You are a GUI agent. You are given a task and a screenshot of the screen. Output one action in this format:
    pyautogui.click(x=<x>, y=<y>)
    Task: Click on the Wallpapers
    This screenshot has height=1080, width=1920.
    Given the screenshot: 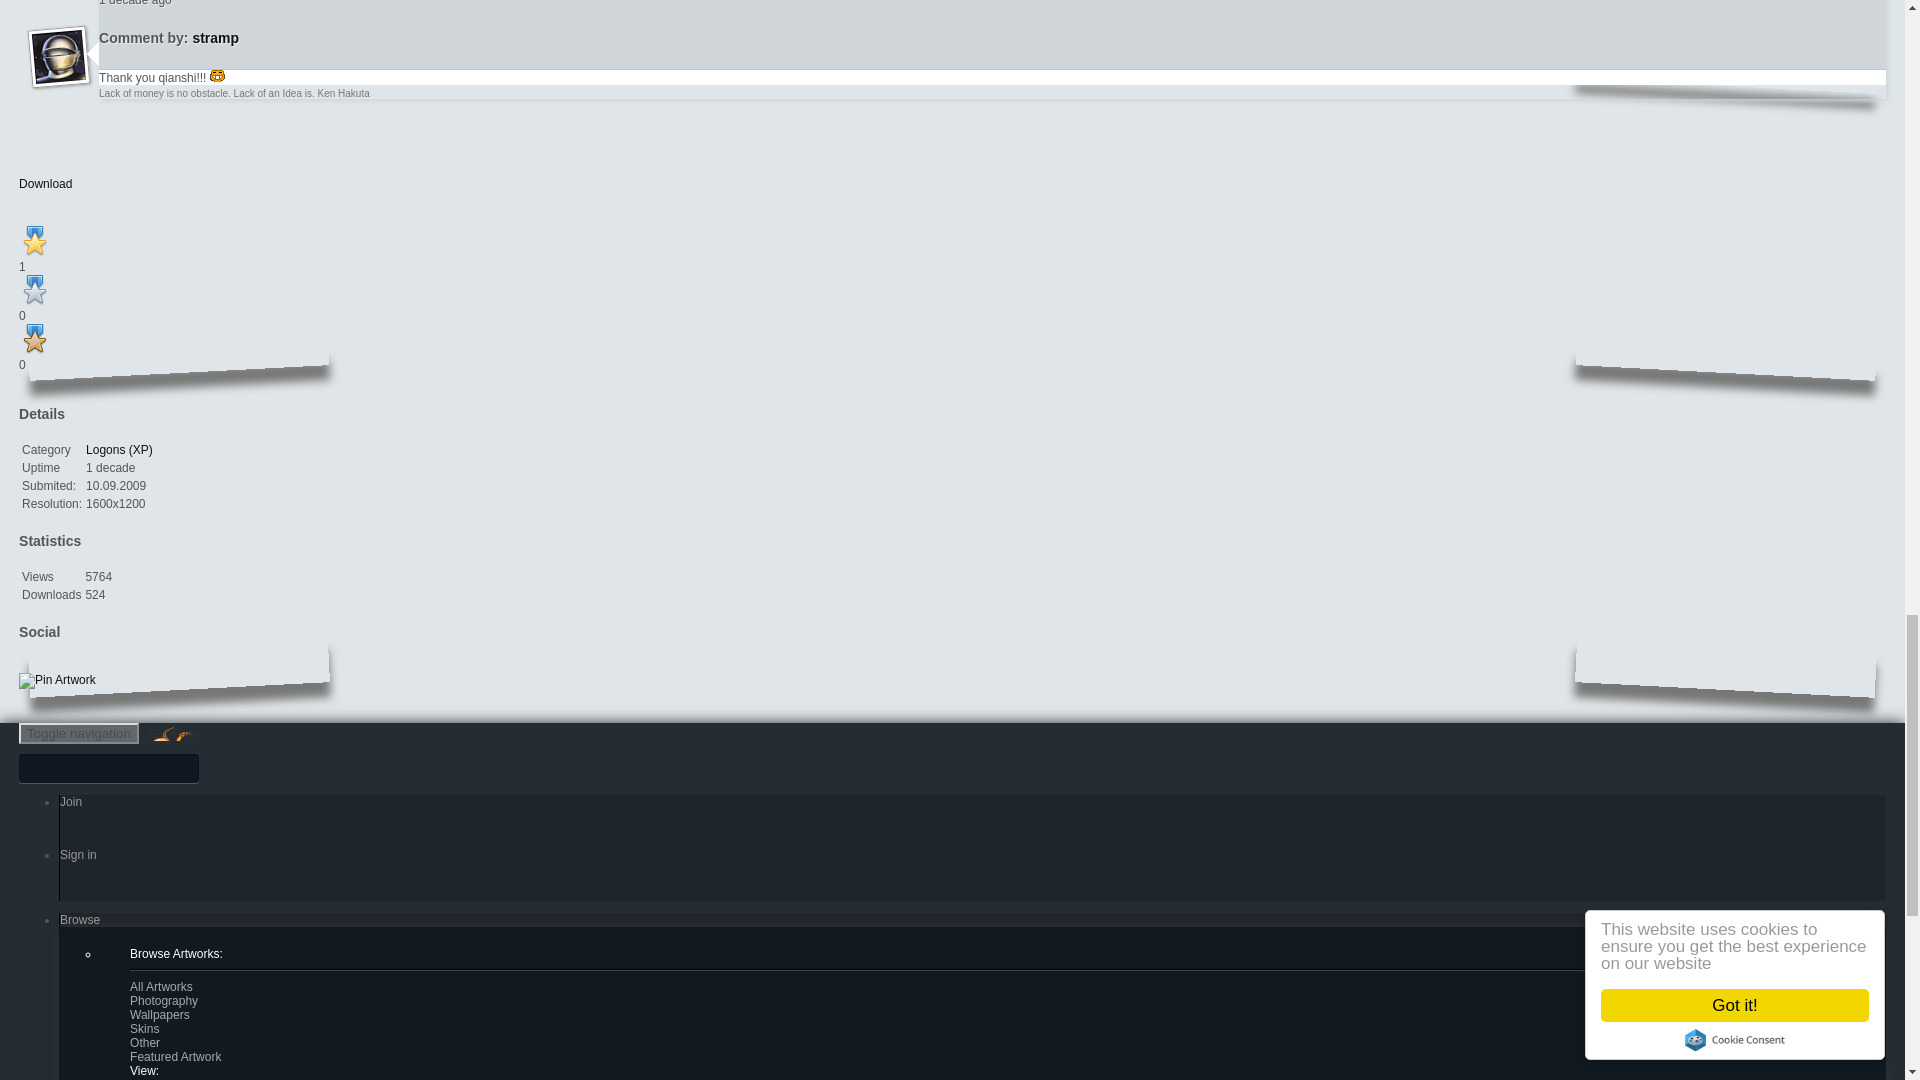 What is the action you would take?
    pyautogui.click(x=160, y=1014)
    